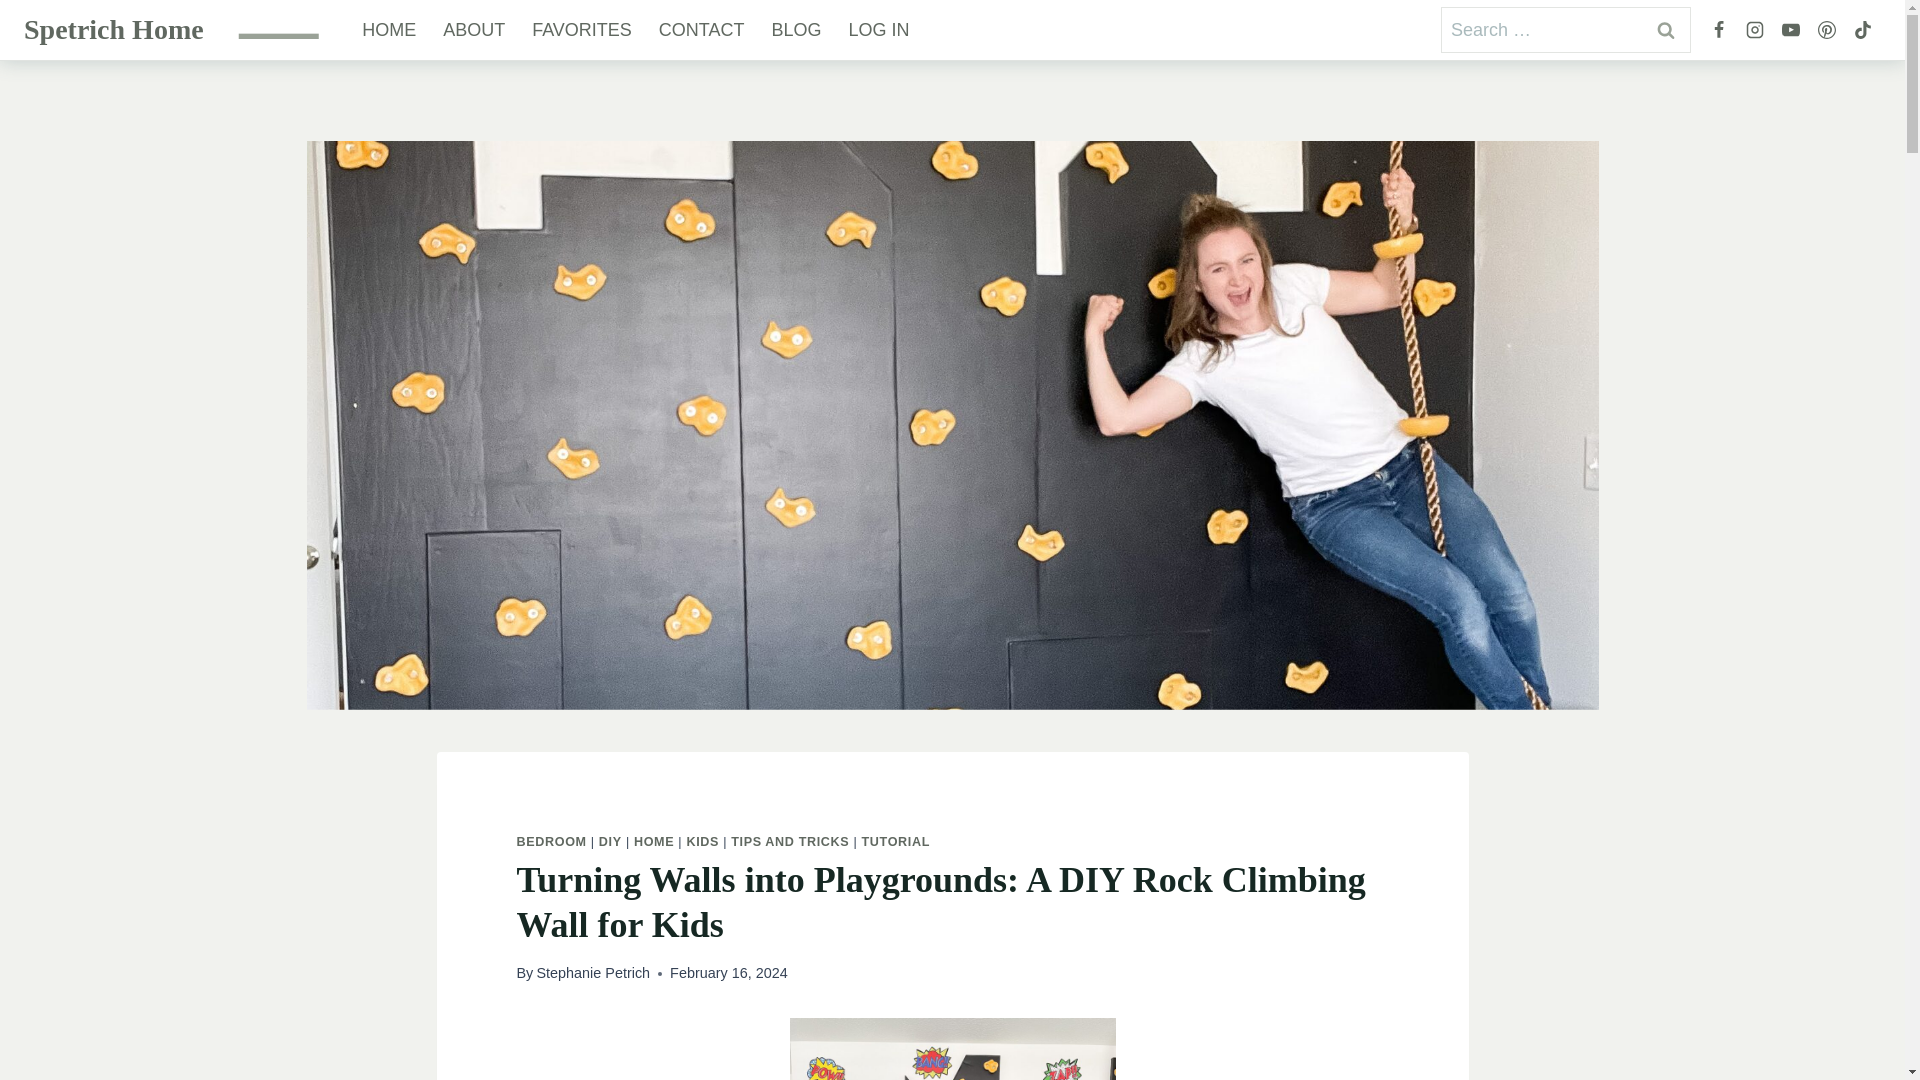  Describe the element at coordinates (113, 30) in the screenshot. I see `Spetrich Home` at that location.